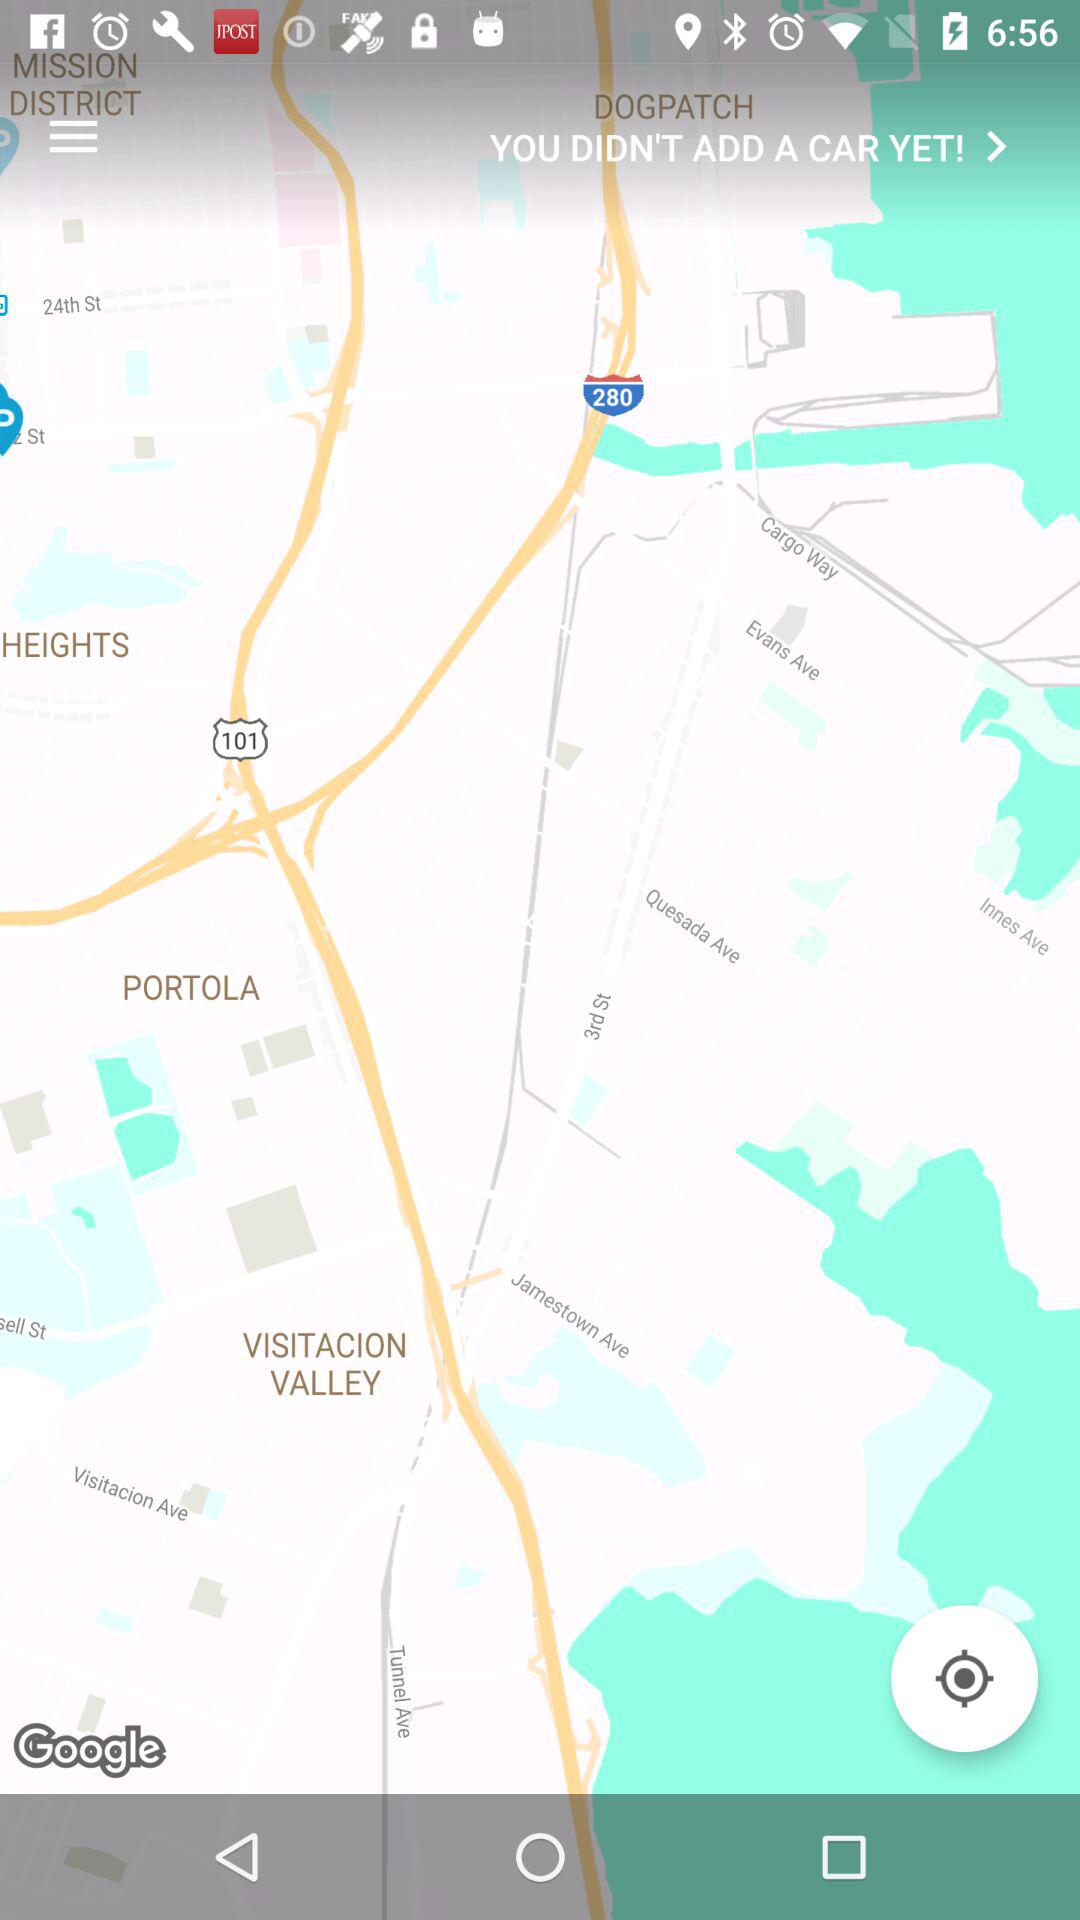 Image resolution: width=1080 pixels, height=1920 pixels. Describe the element at coordinates (758, 146) in the screenshot. I see `open item at the top right corner` at that location.